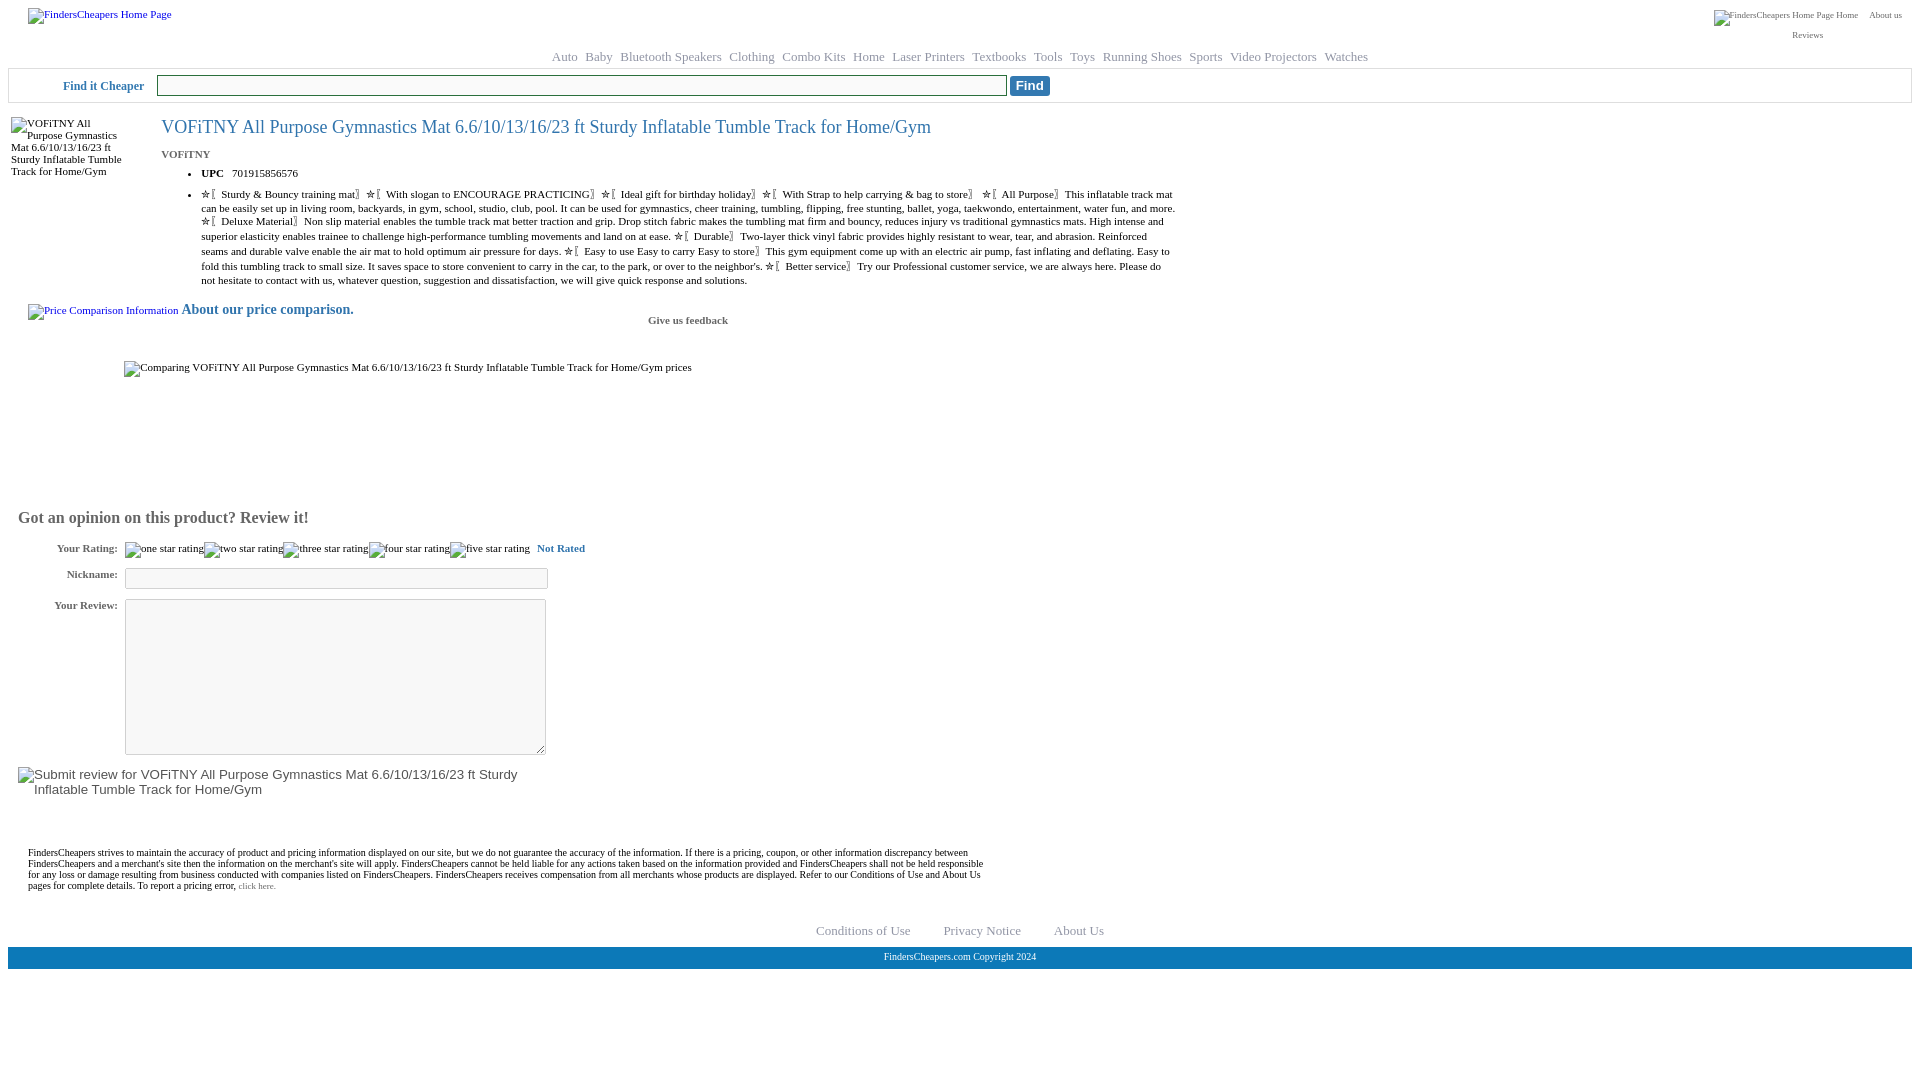  I want to click on Auto, so click(564, 56).